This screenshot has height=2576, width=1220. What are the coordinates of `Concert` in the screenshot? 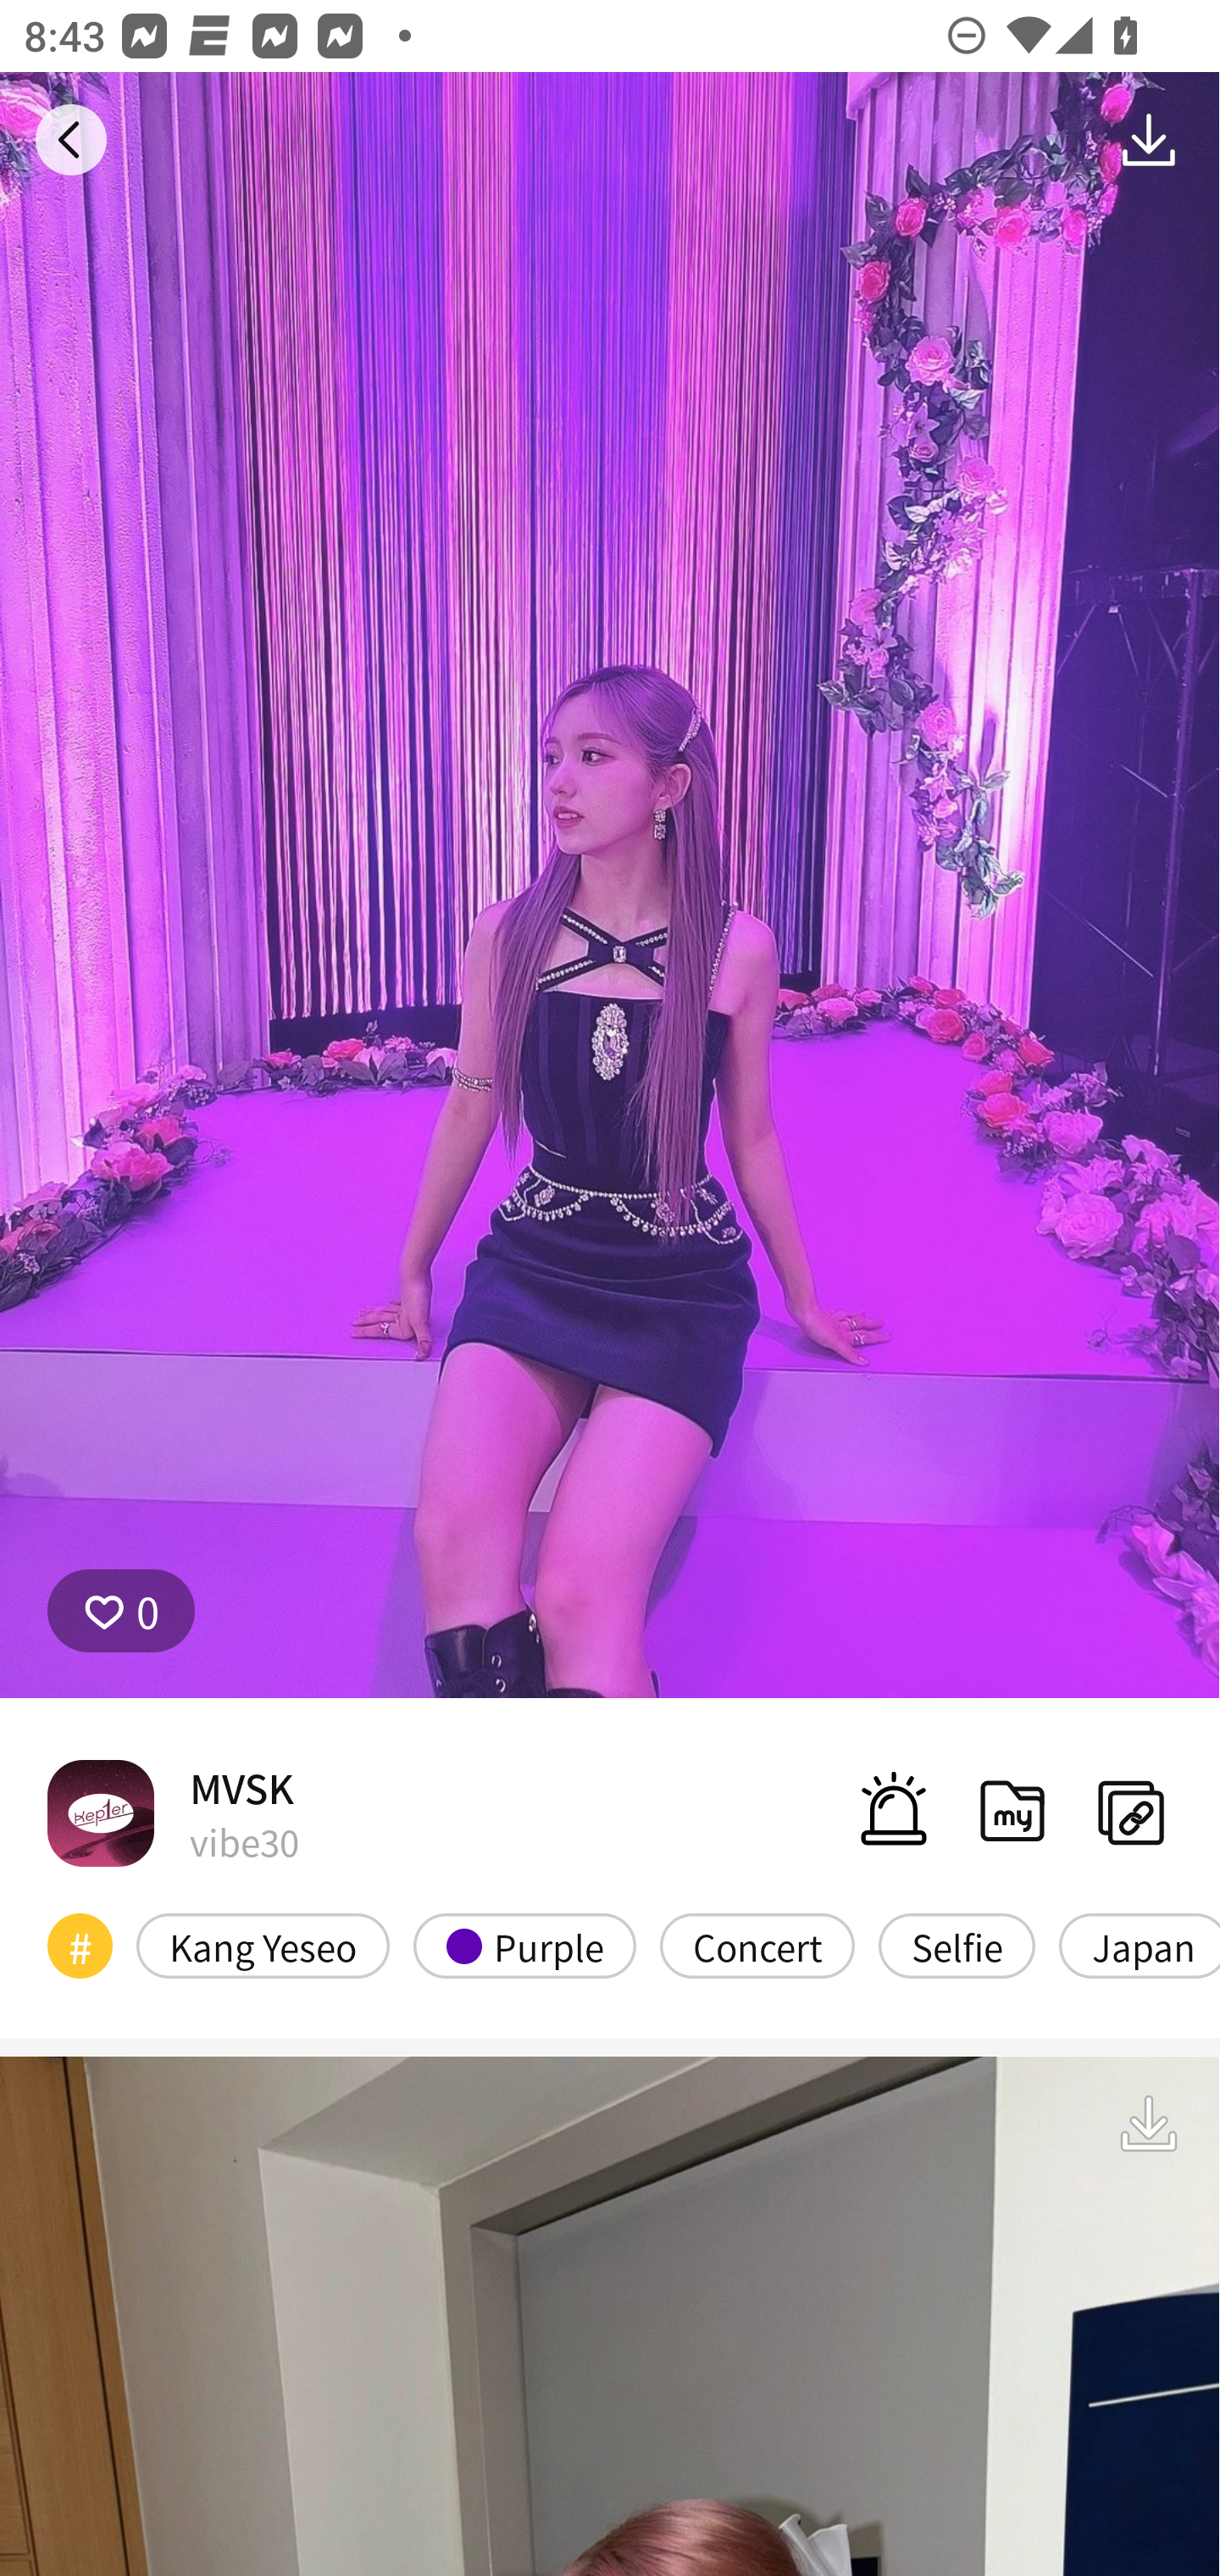 It's located at (757, 1946).